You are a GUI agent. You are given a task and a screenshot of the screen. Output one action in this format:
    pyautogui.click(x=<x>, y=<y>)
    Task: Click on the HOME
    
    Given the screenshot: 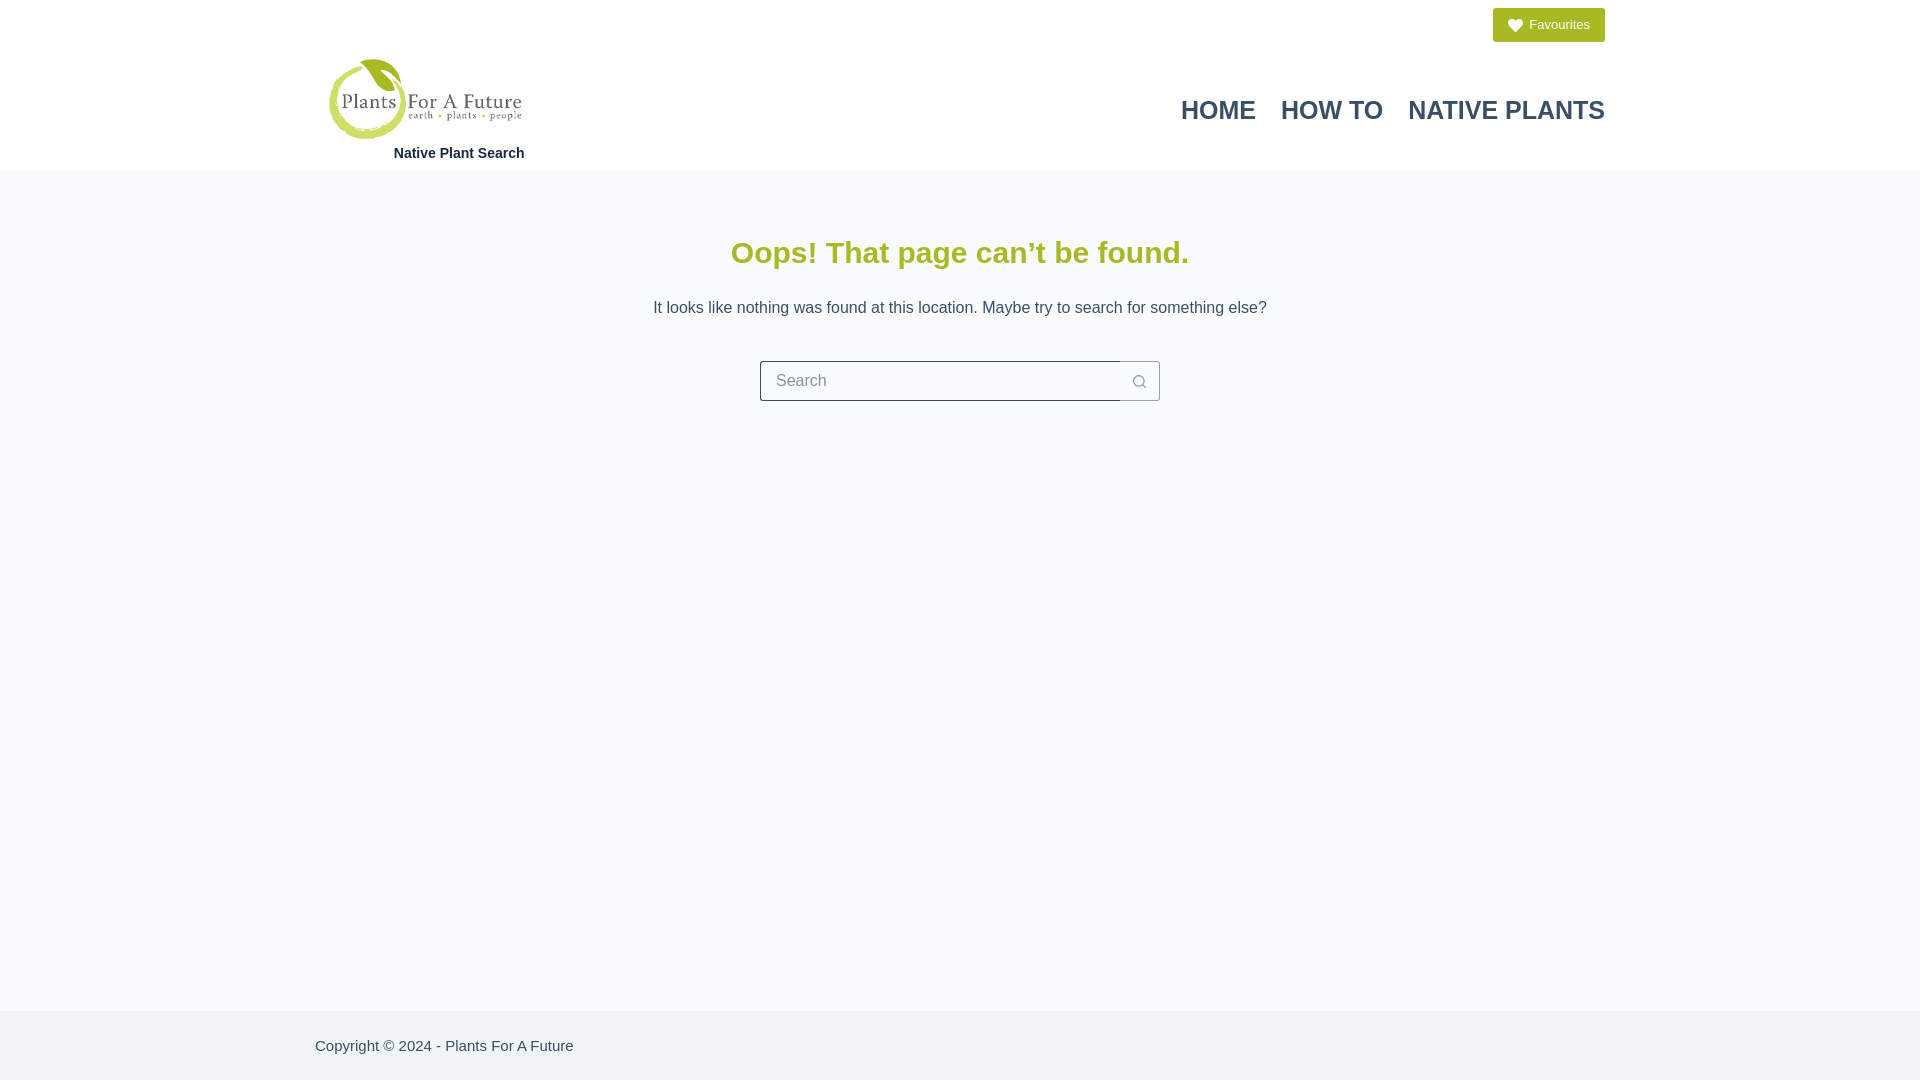 What is the action you would take?
    pyautogui.click(x=1217, y=109)
    